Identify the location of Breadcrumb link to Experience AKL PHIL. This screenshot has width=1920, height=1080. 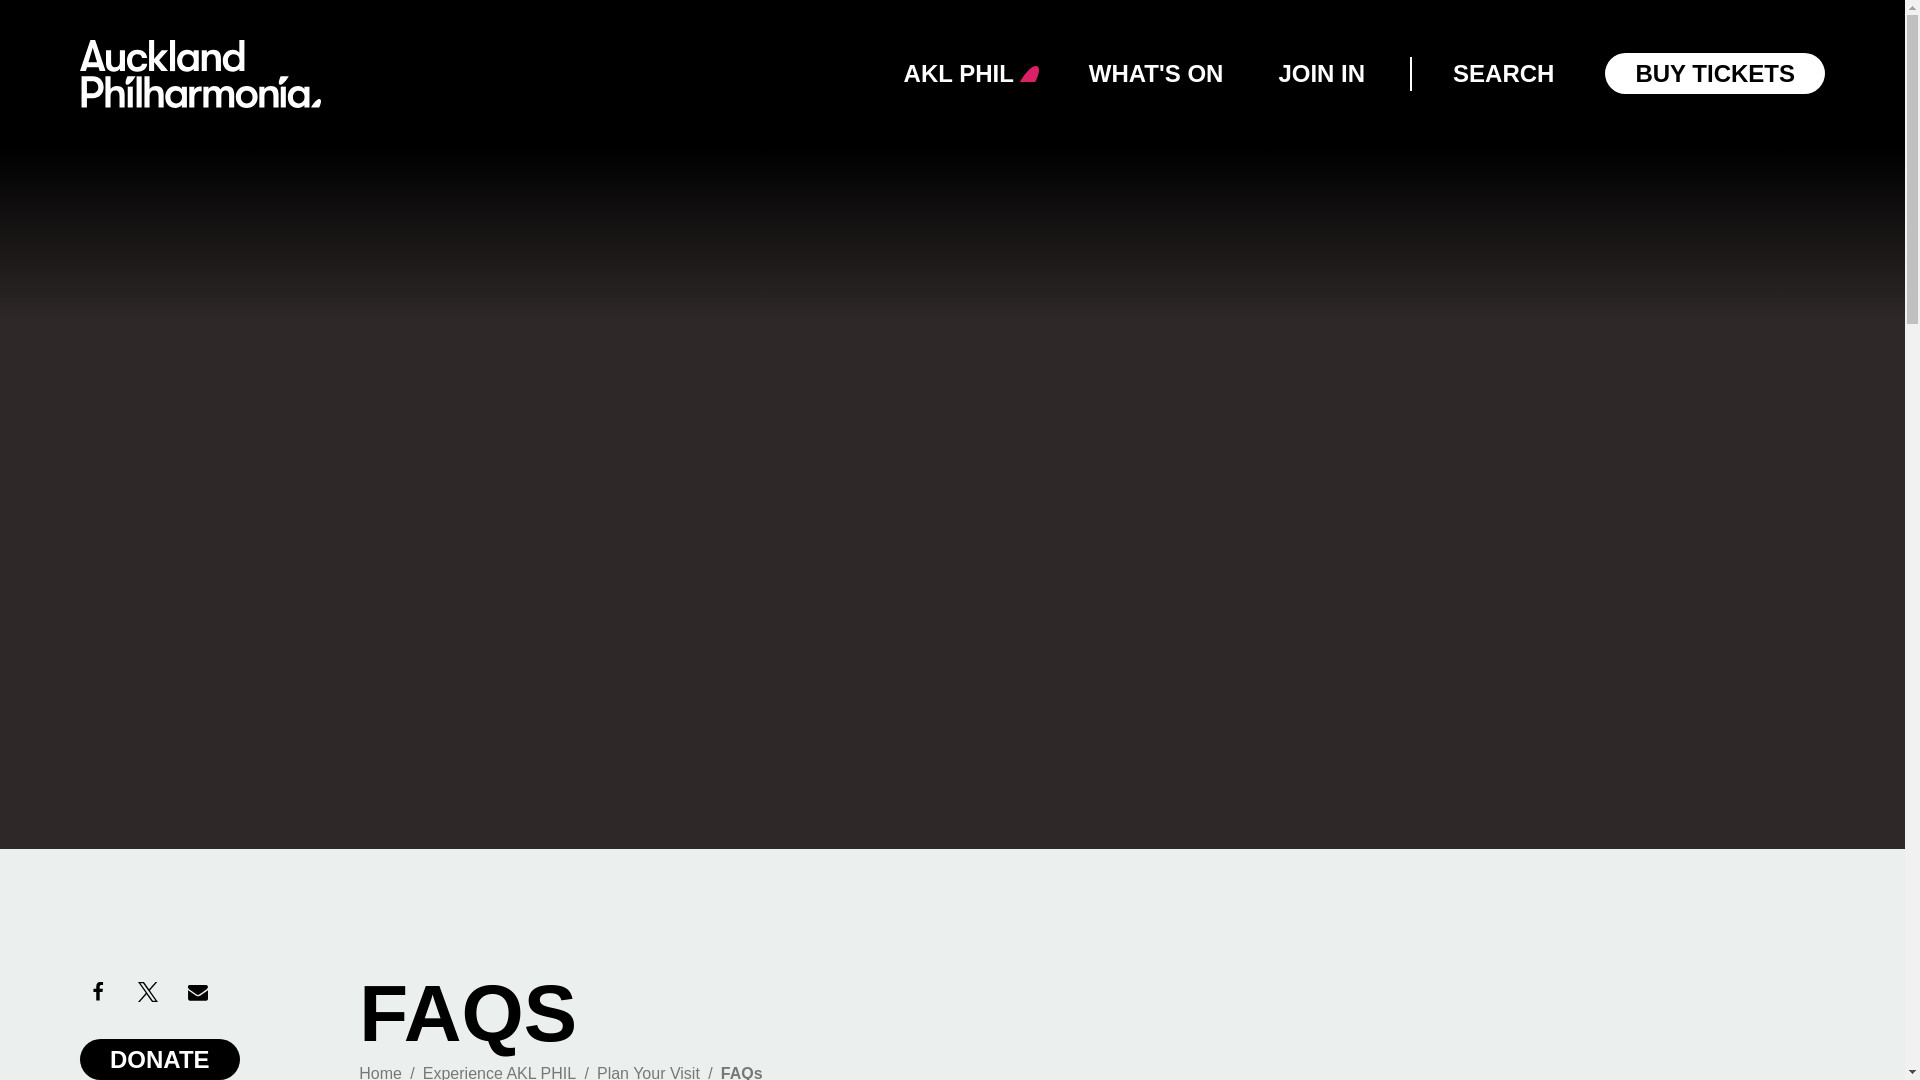
(499, 1072).